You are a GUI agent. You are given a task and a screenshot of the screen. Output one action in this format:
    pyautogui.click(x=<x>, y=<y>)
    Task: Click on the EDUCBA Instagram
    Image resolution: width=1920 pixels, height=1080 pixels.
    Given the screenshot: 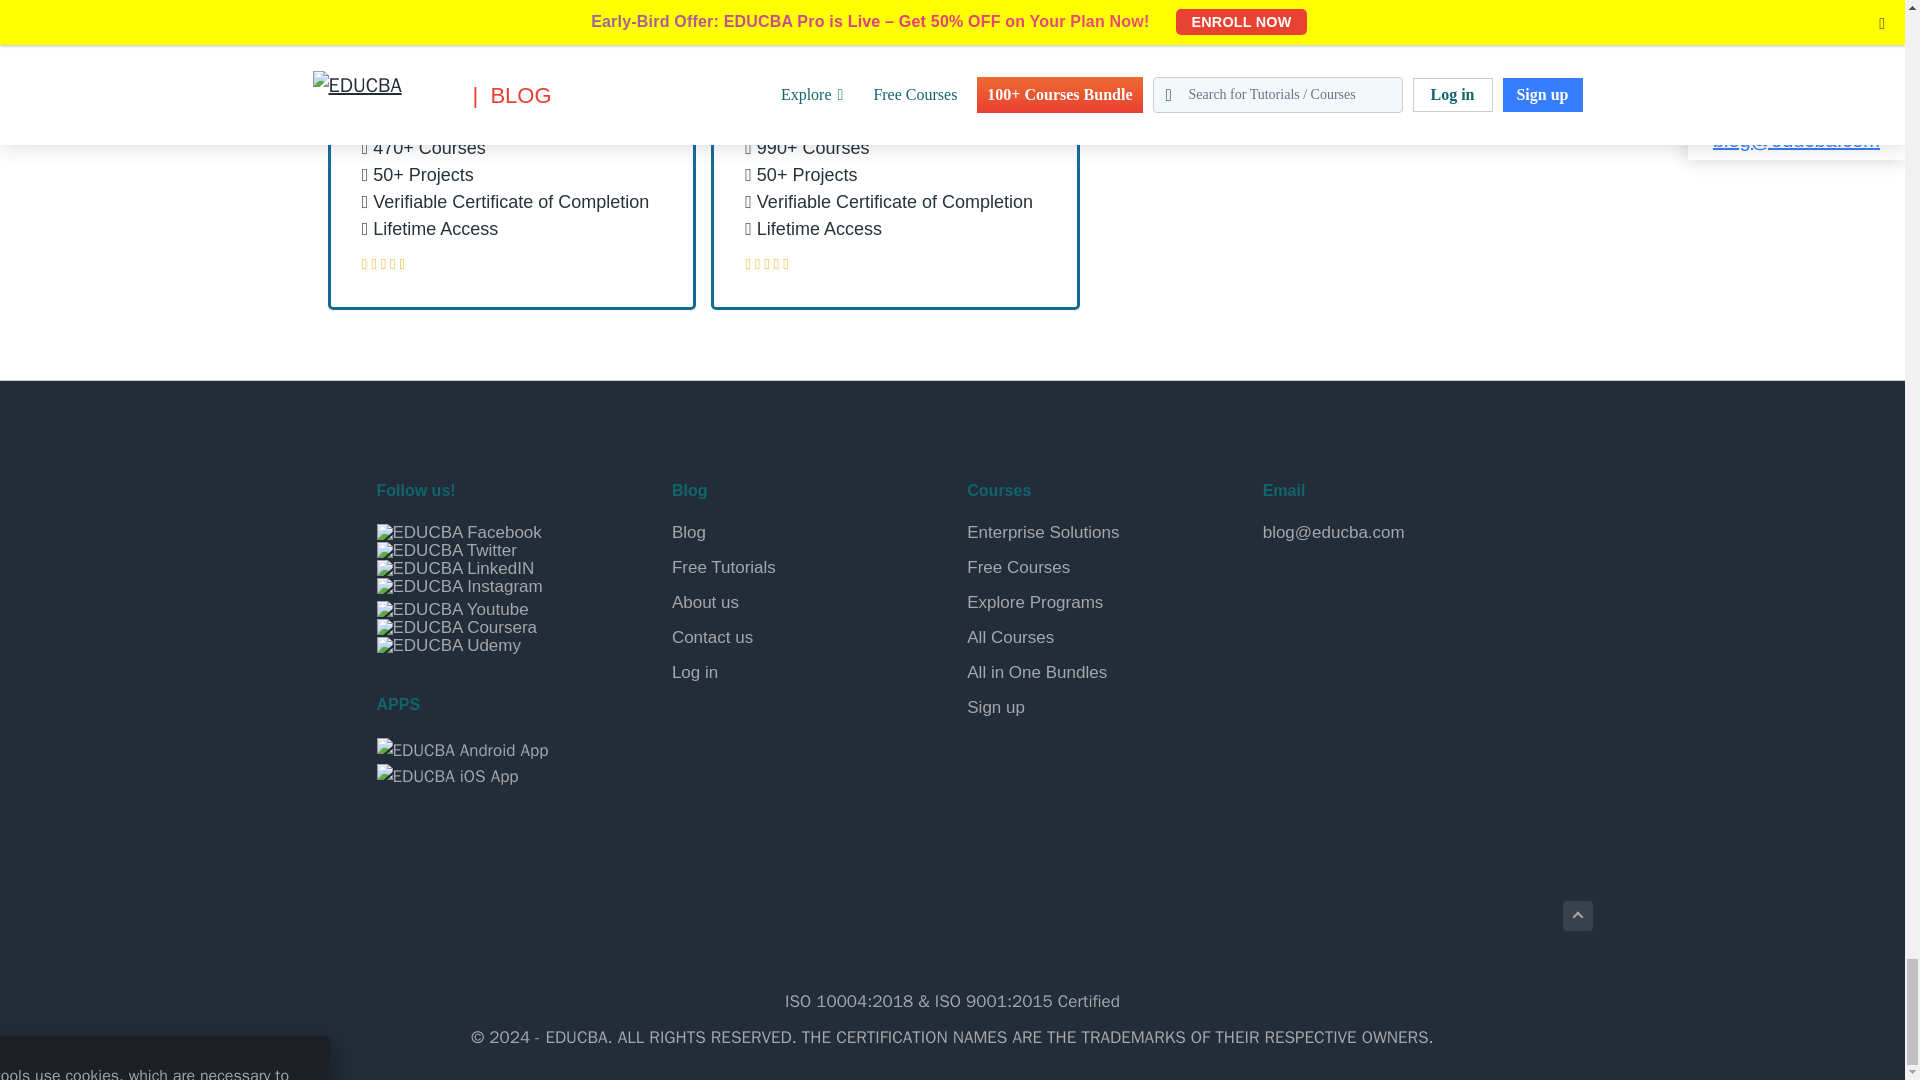 What is the action you would take?
    pyautogui.click(x=458, y=586)
    